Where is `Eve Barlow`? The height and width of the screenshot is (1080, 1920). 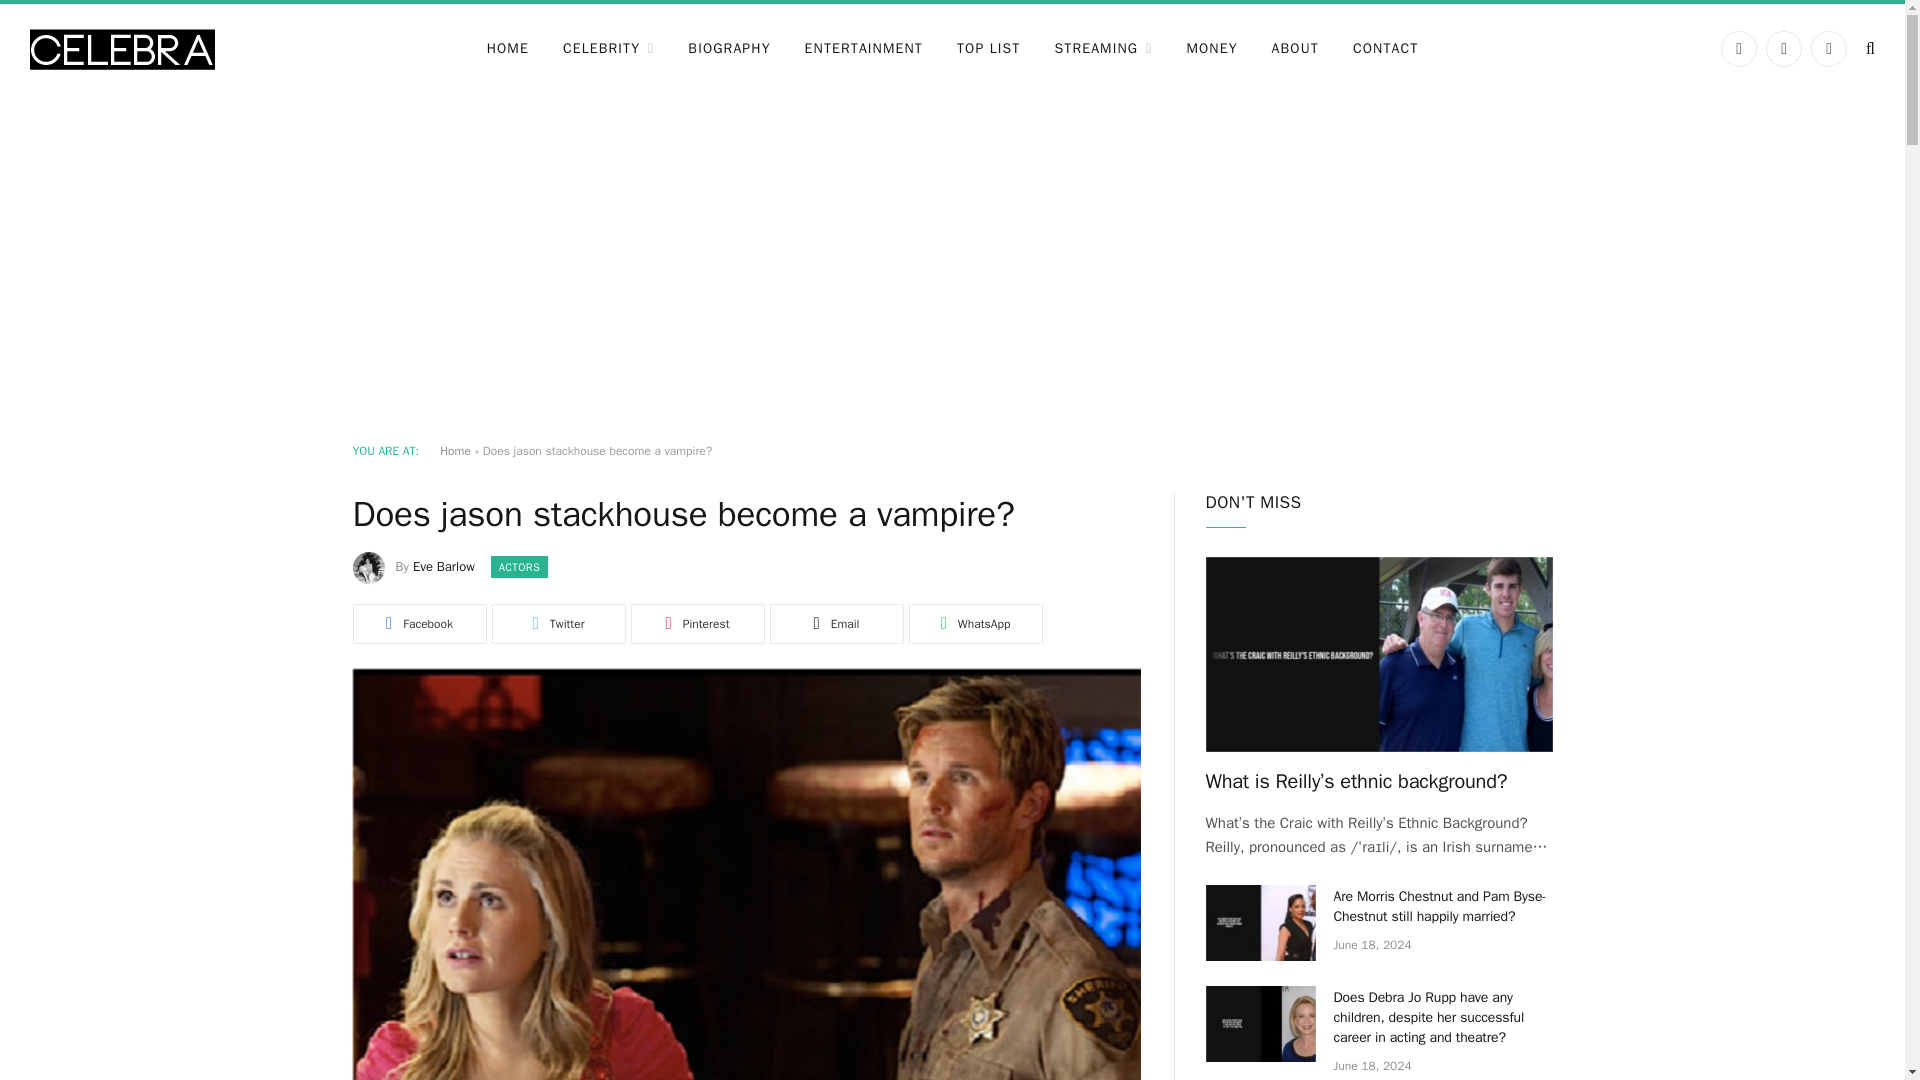 Eve Barlow is located at coordinates (443, 566).